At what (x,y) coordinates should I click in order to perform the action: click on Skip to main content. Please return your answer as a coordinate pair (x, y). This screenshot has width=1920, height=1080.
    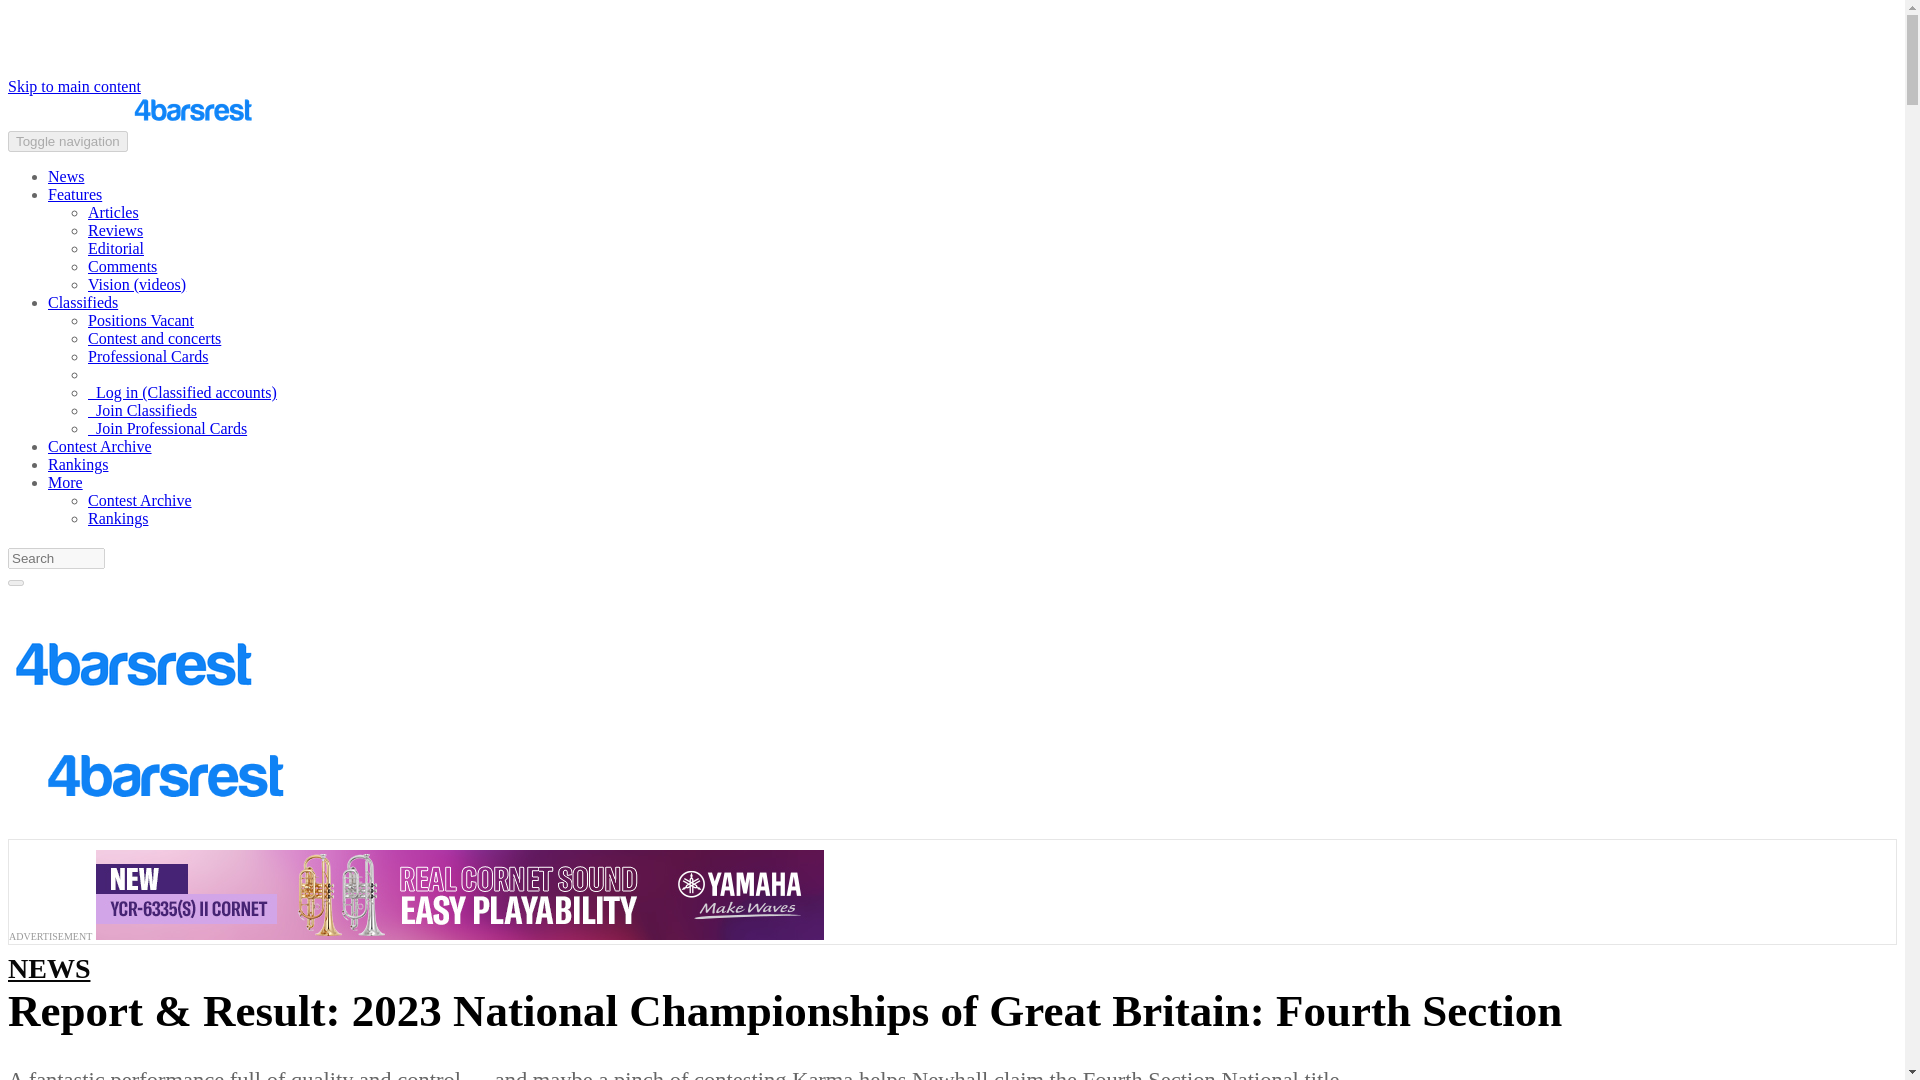
    Looking at the image, I should click on (74, 86).